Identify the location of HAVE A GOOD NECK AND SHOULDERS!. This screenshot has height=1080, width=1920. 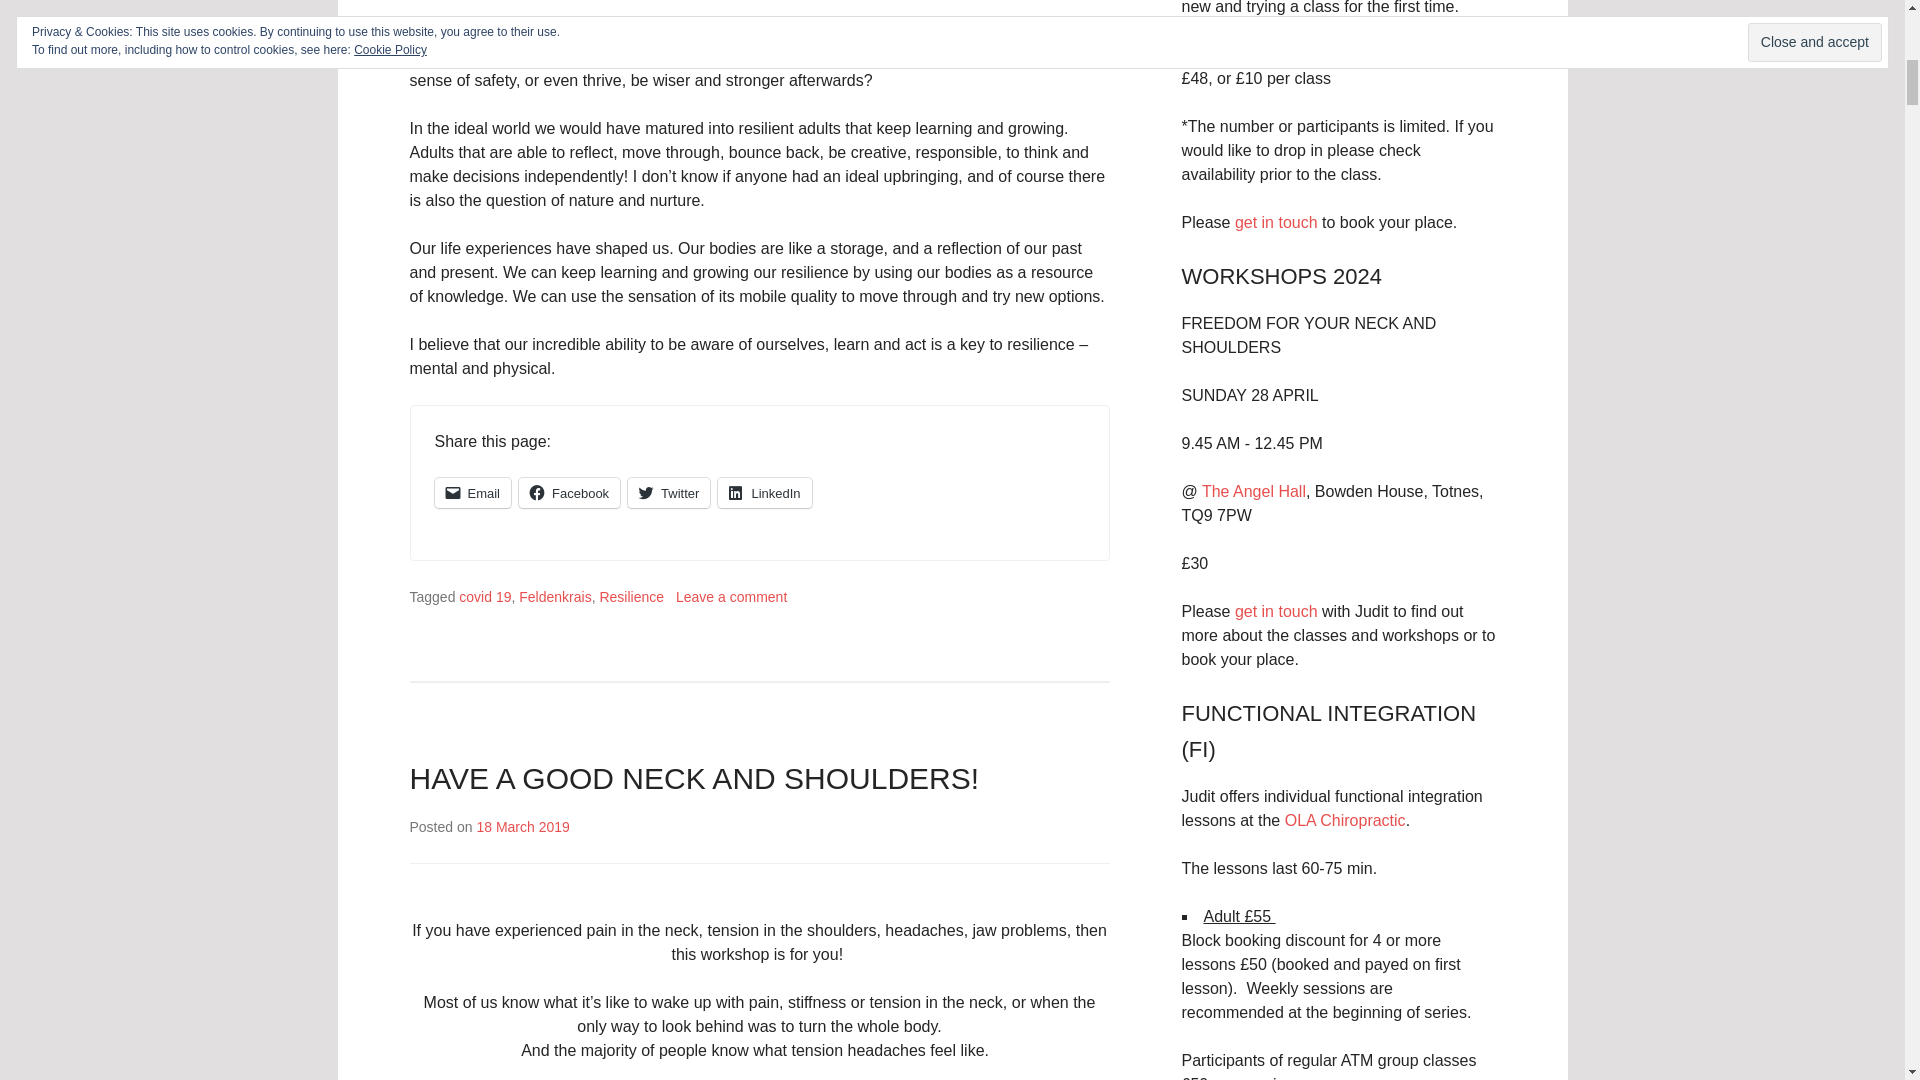
(694, 778).